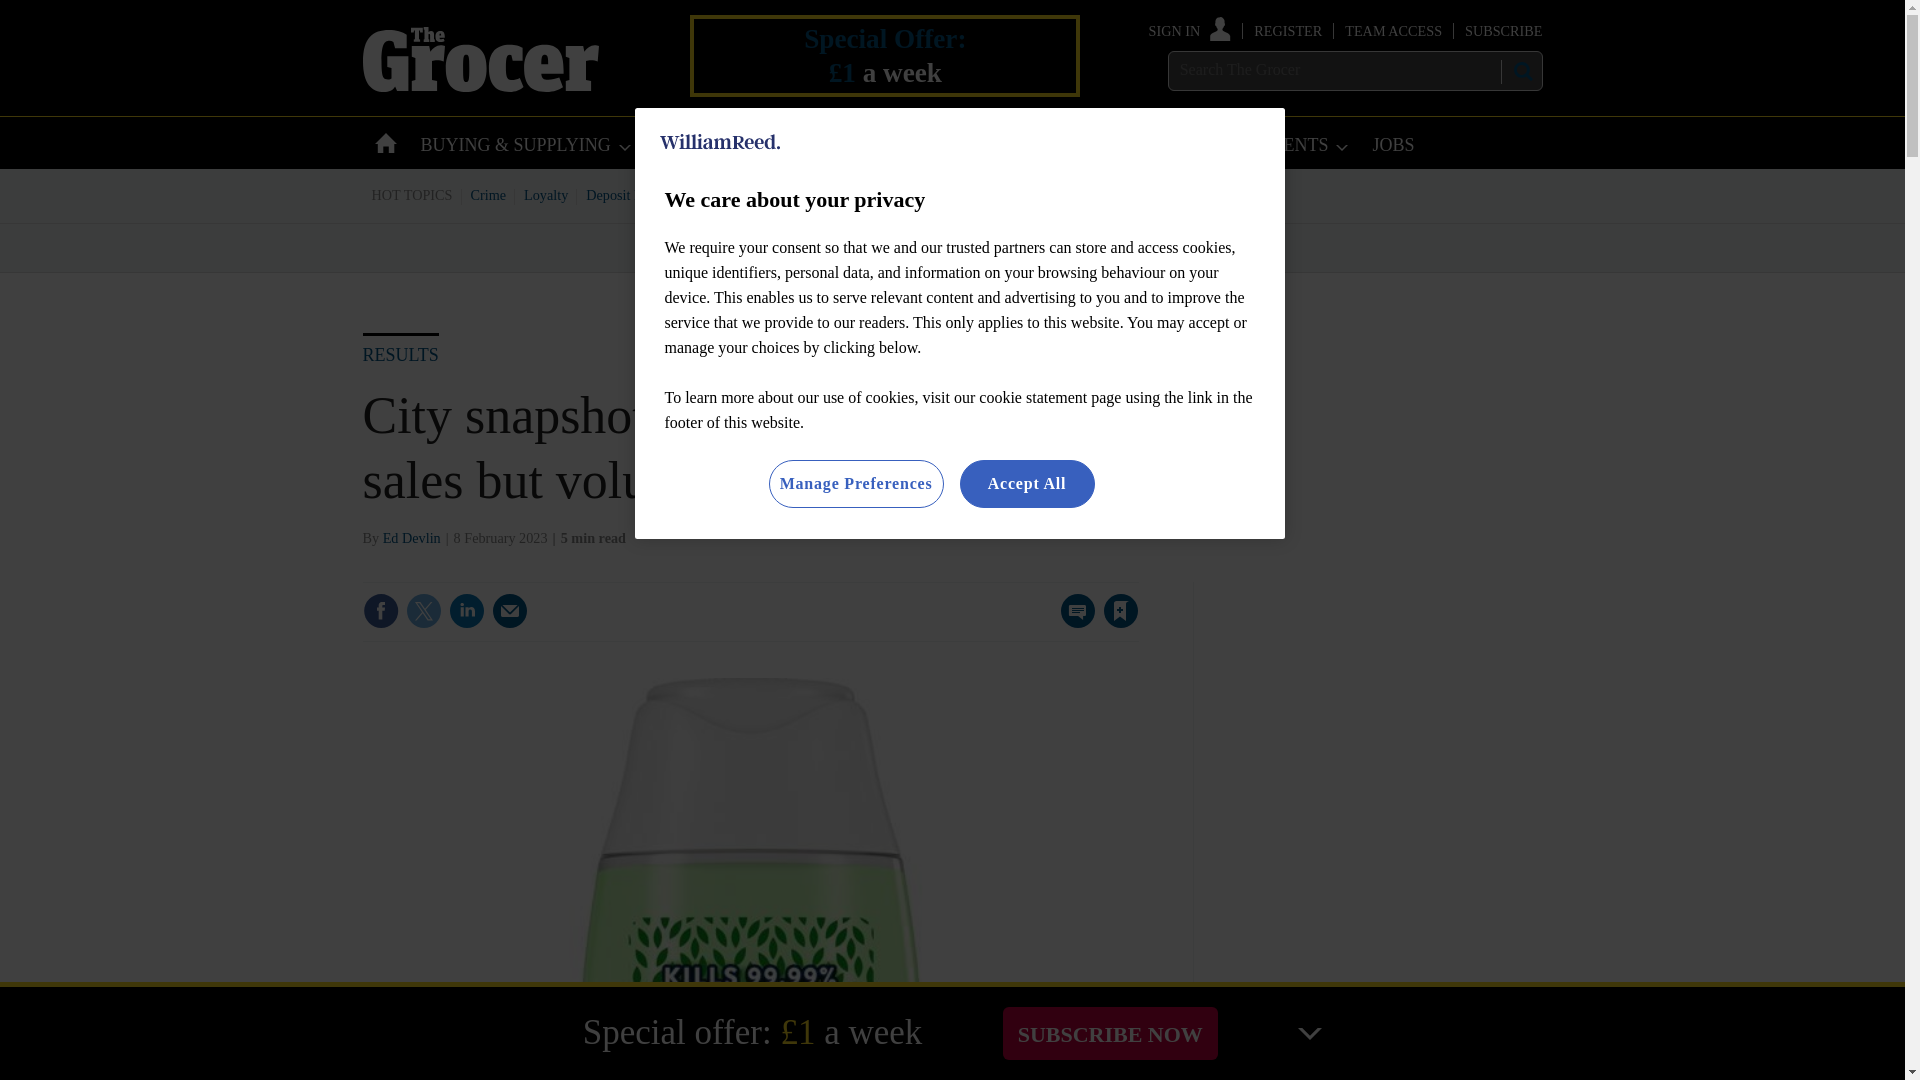  I want to click on SIGN IN, so click(1190, 30).